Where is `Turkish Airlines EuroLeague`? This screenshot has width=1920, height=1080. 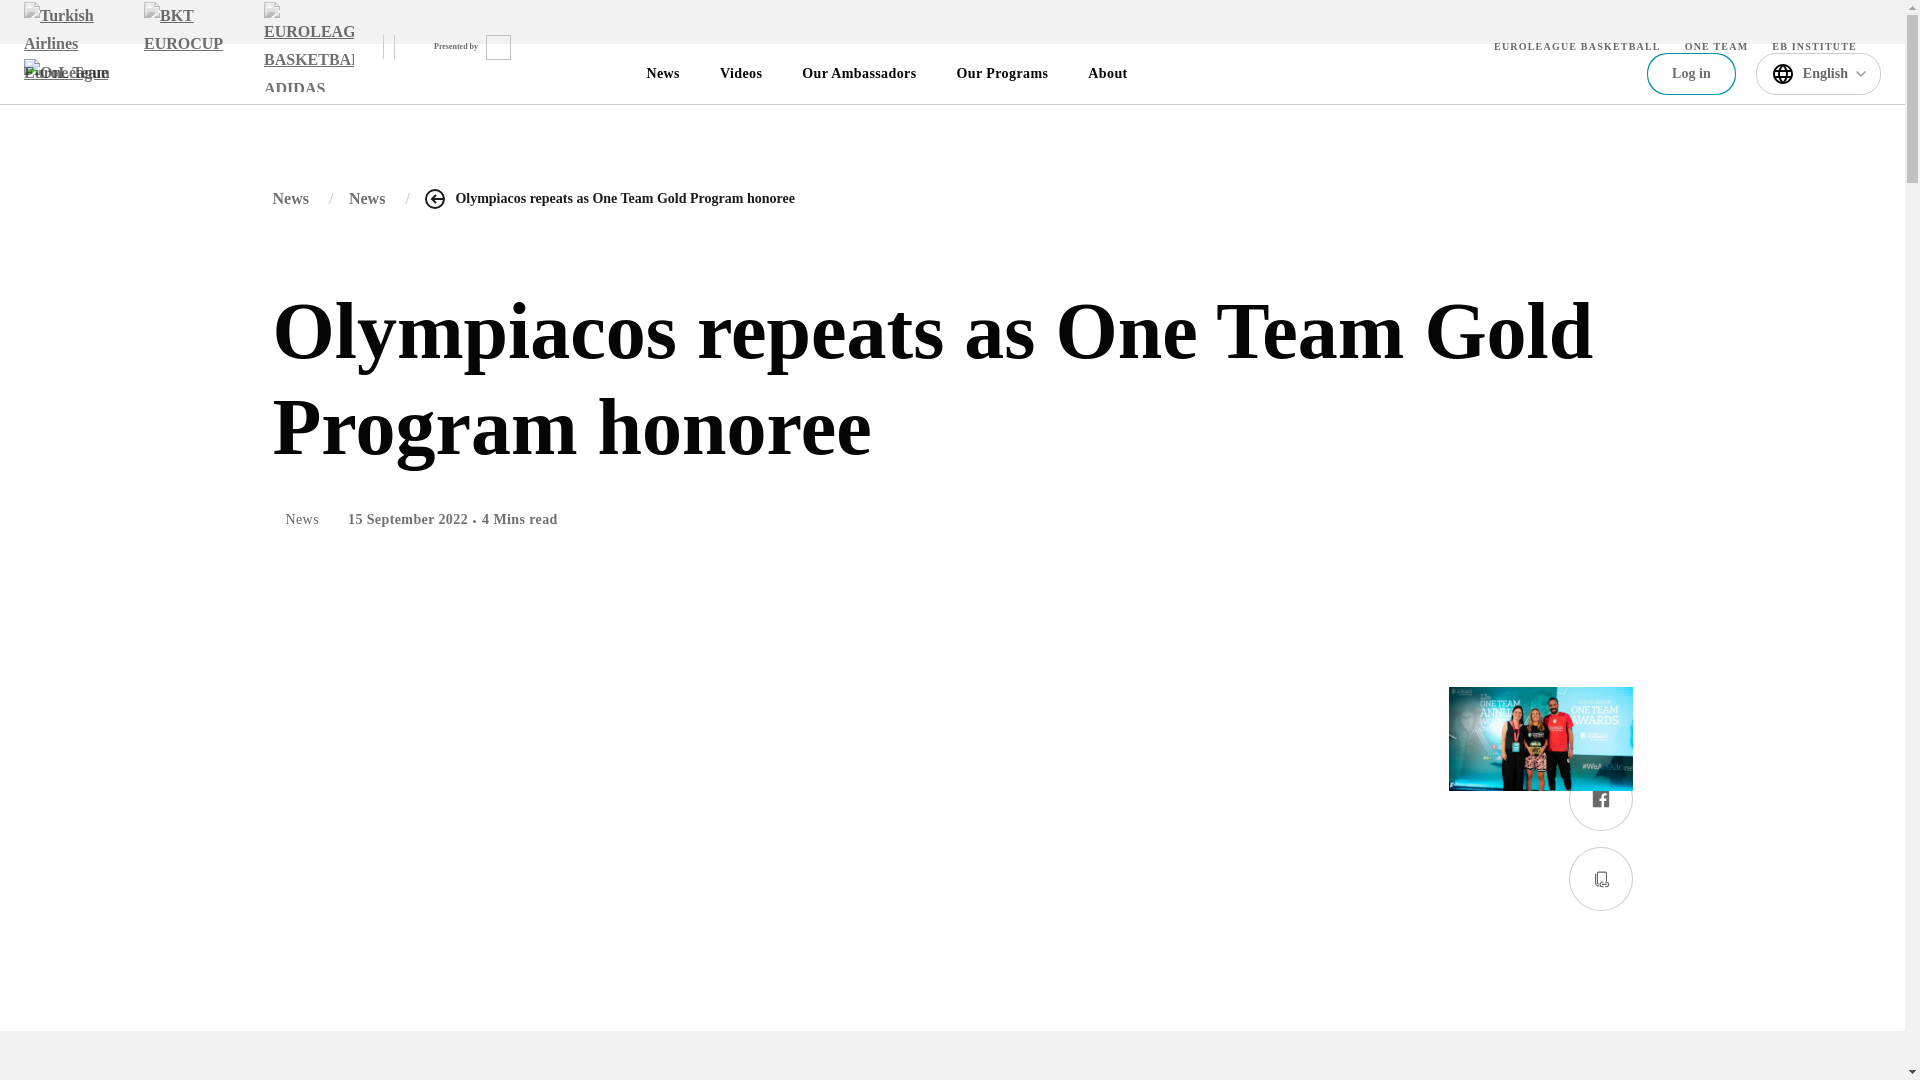 Turkish Airlines EuroLeague is located at coordinates (68, 46).